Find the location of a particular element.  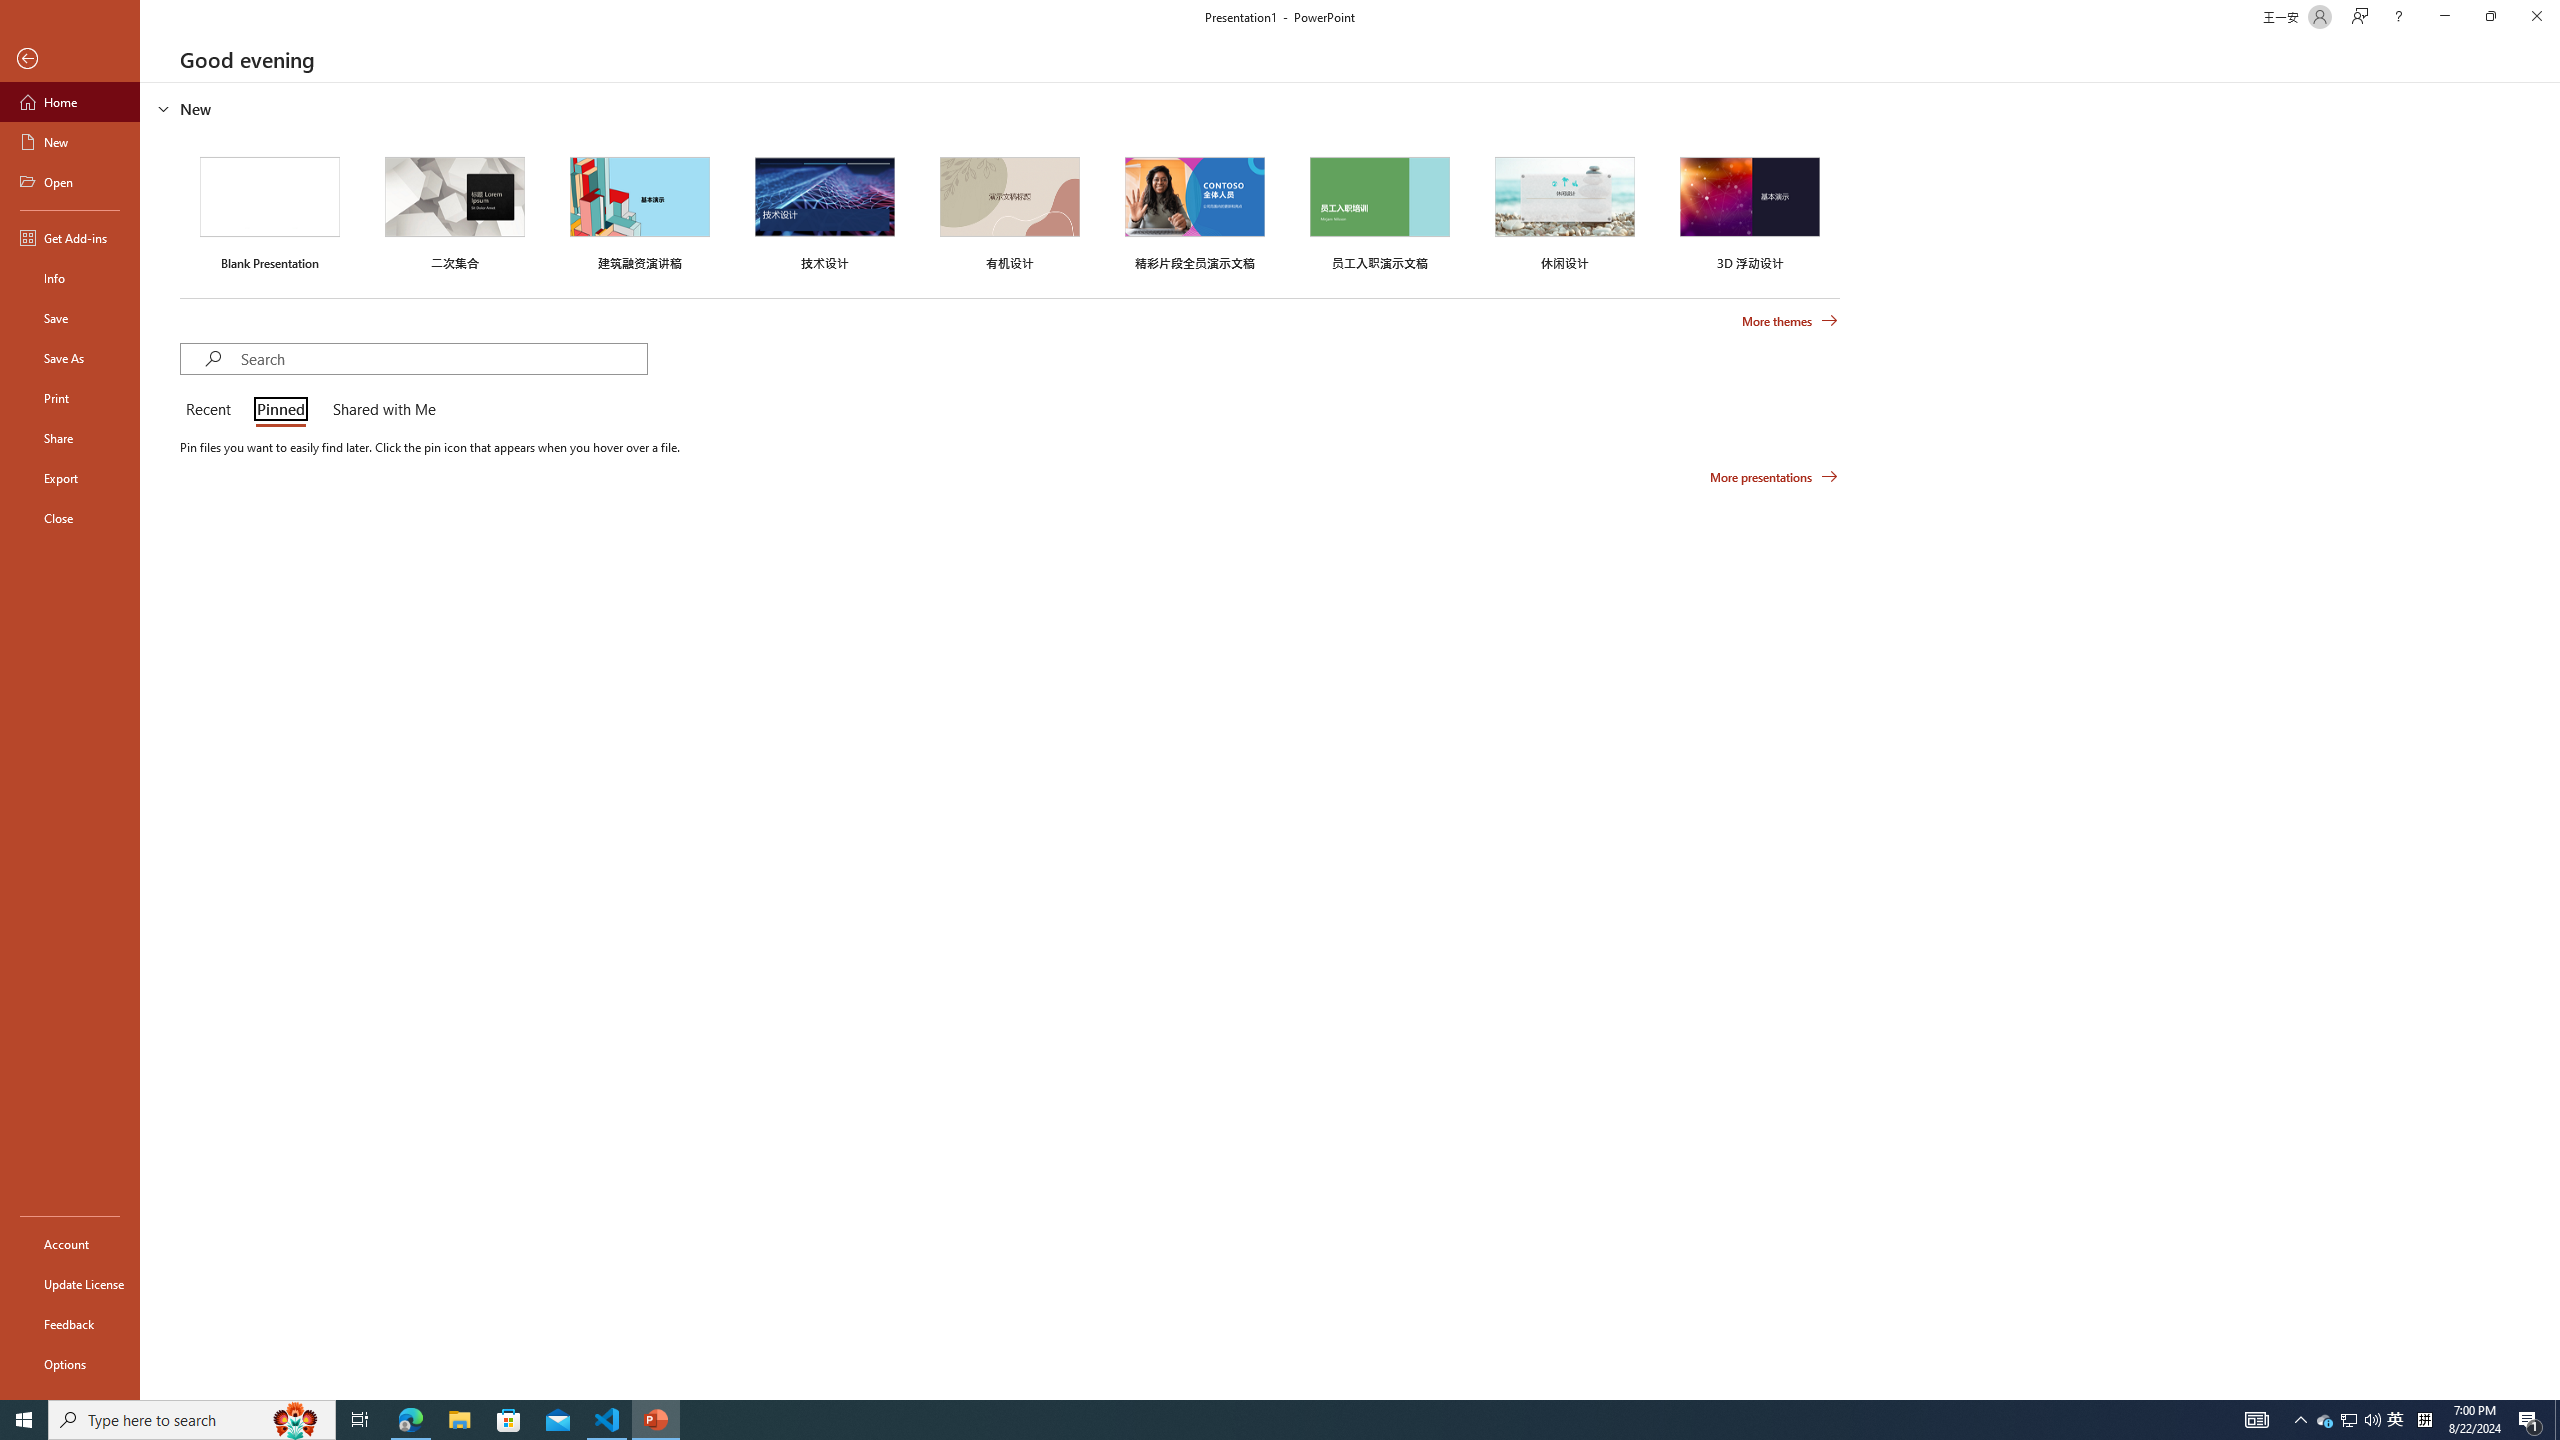

Save As is located at coordinates (70, 358).